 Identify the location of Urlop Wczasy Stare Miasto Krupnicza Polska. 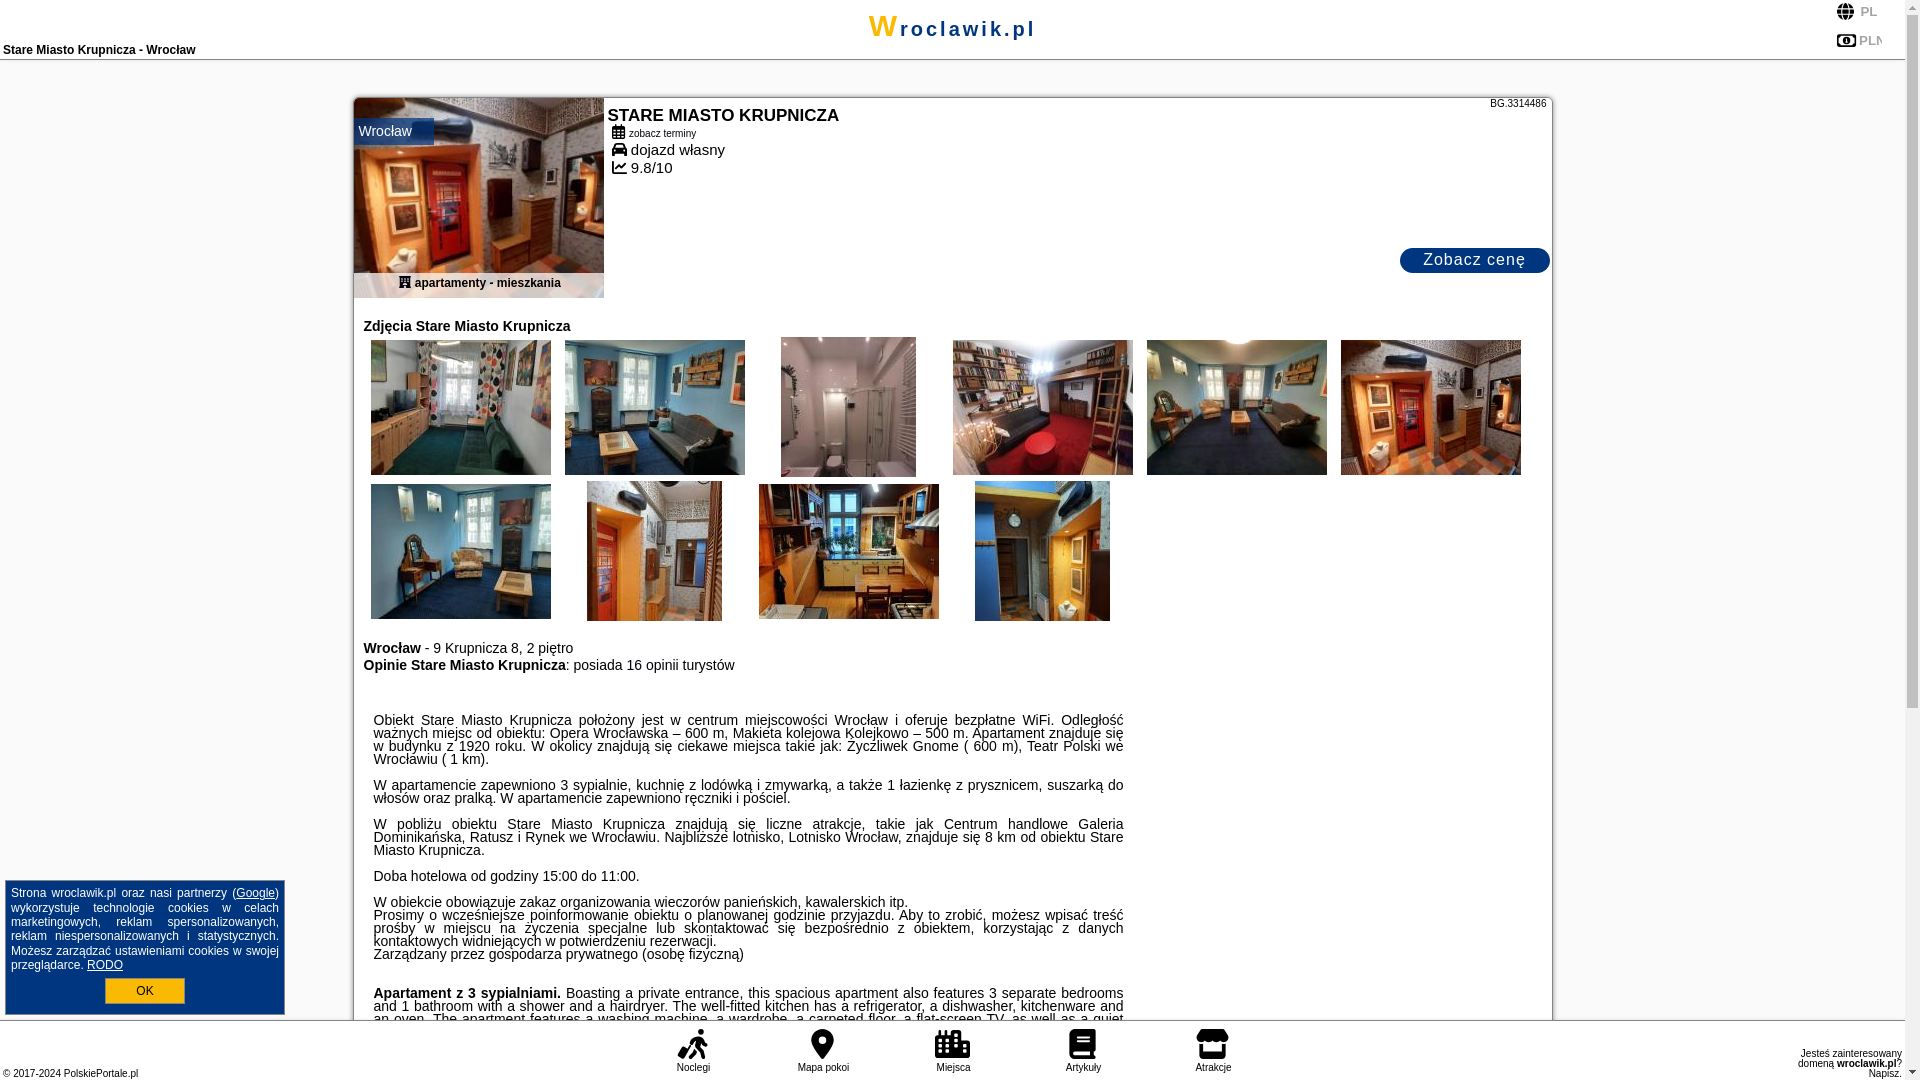
(1431, 406).